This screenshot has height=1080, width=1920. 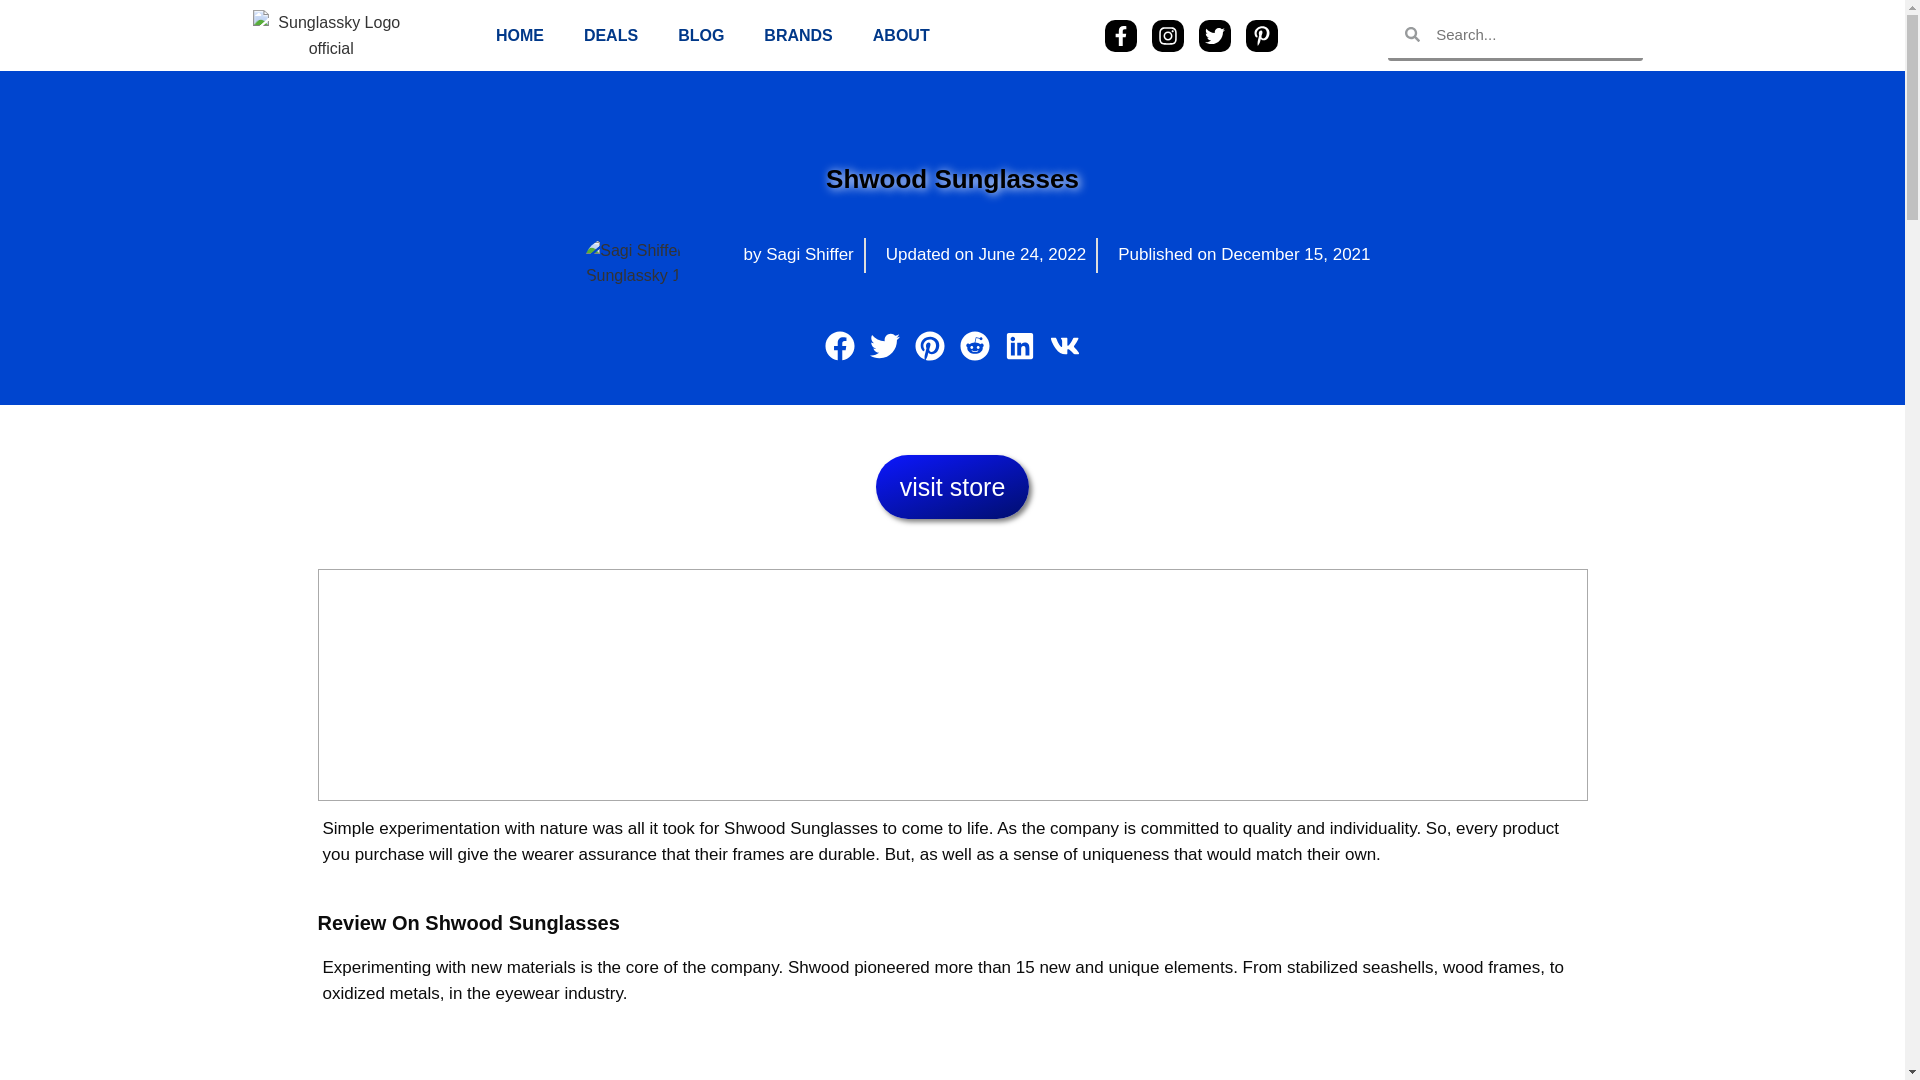 What do you see at coordinates (798, 36) in the screenshot?
I see `BRANDS` at bounding box center [798, 36].